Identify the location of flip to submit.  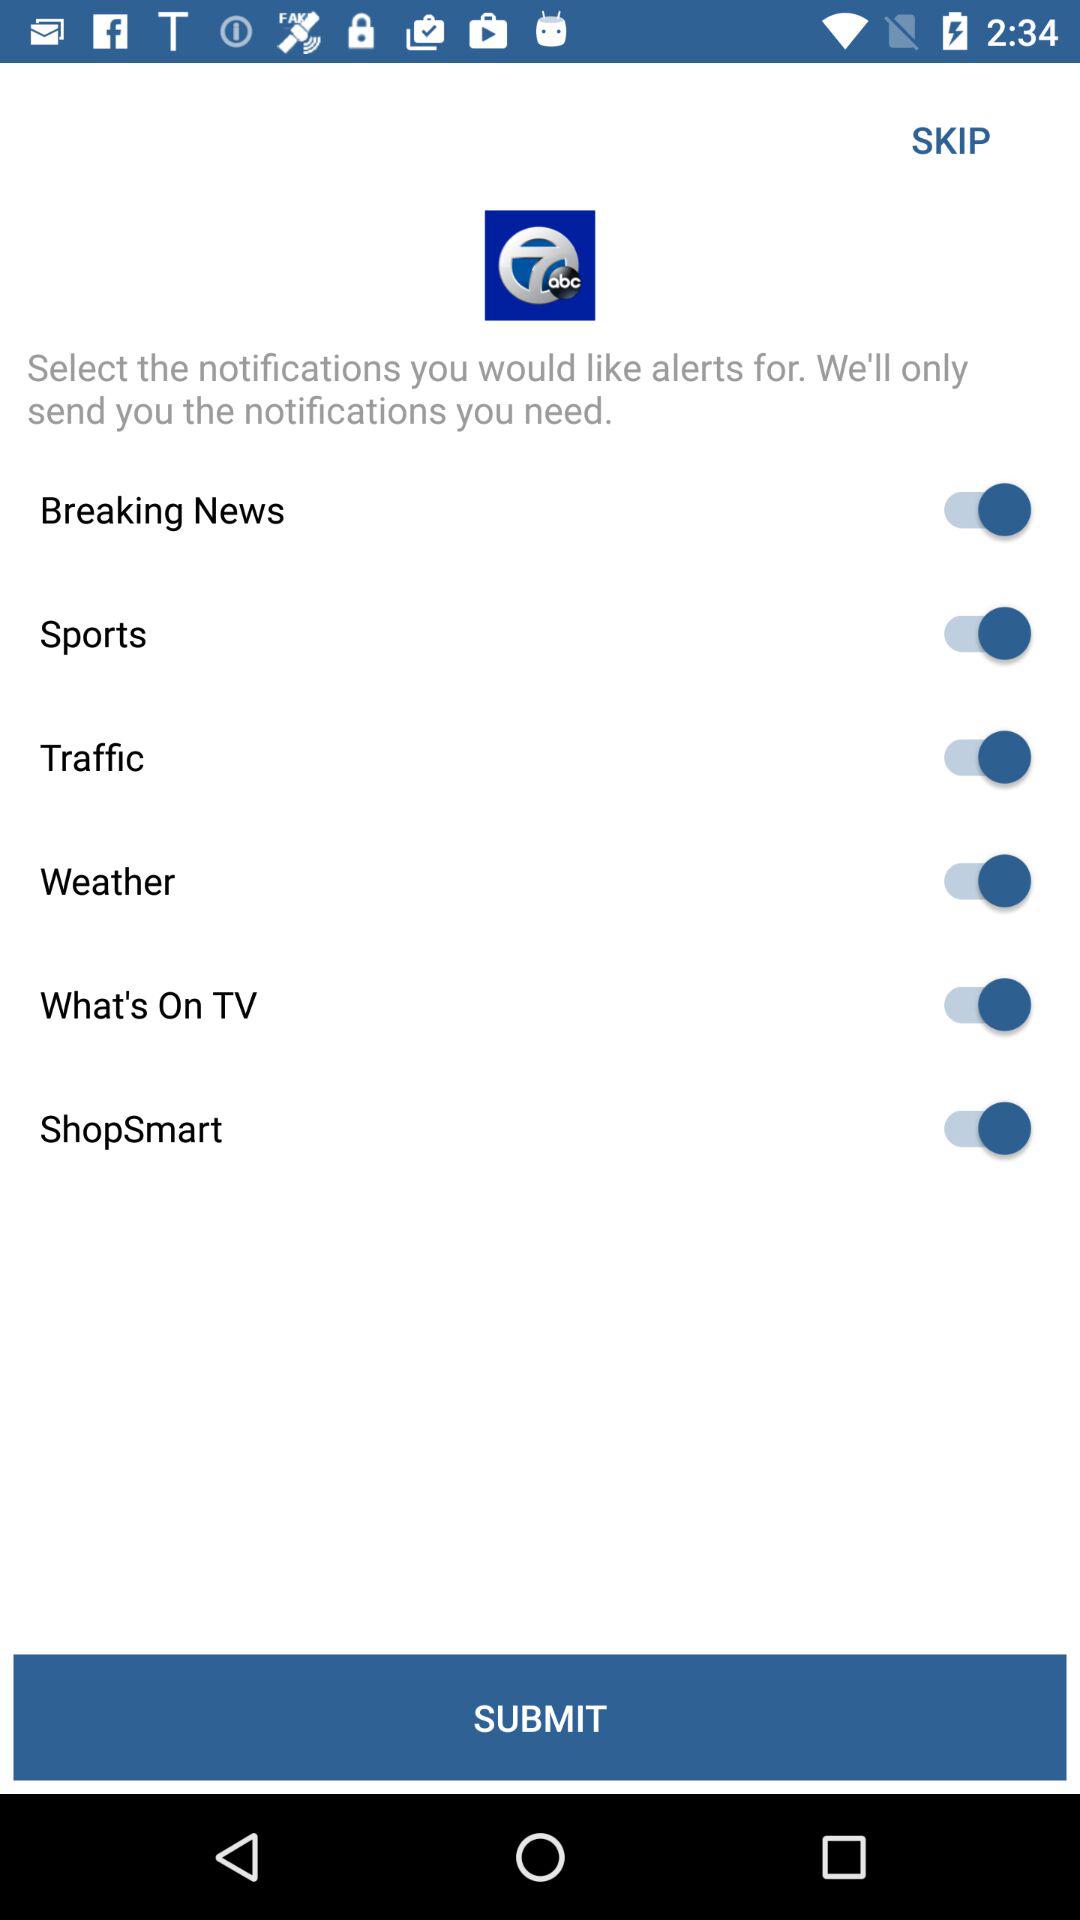
(540, 1717).